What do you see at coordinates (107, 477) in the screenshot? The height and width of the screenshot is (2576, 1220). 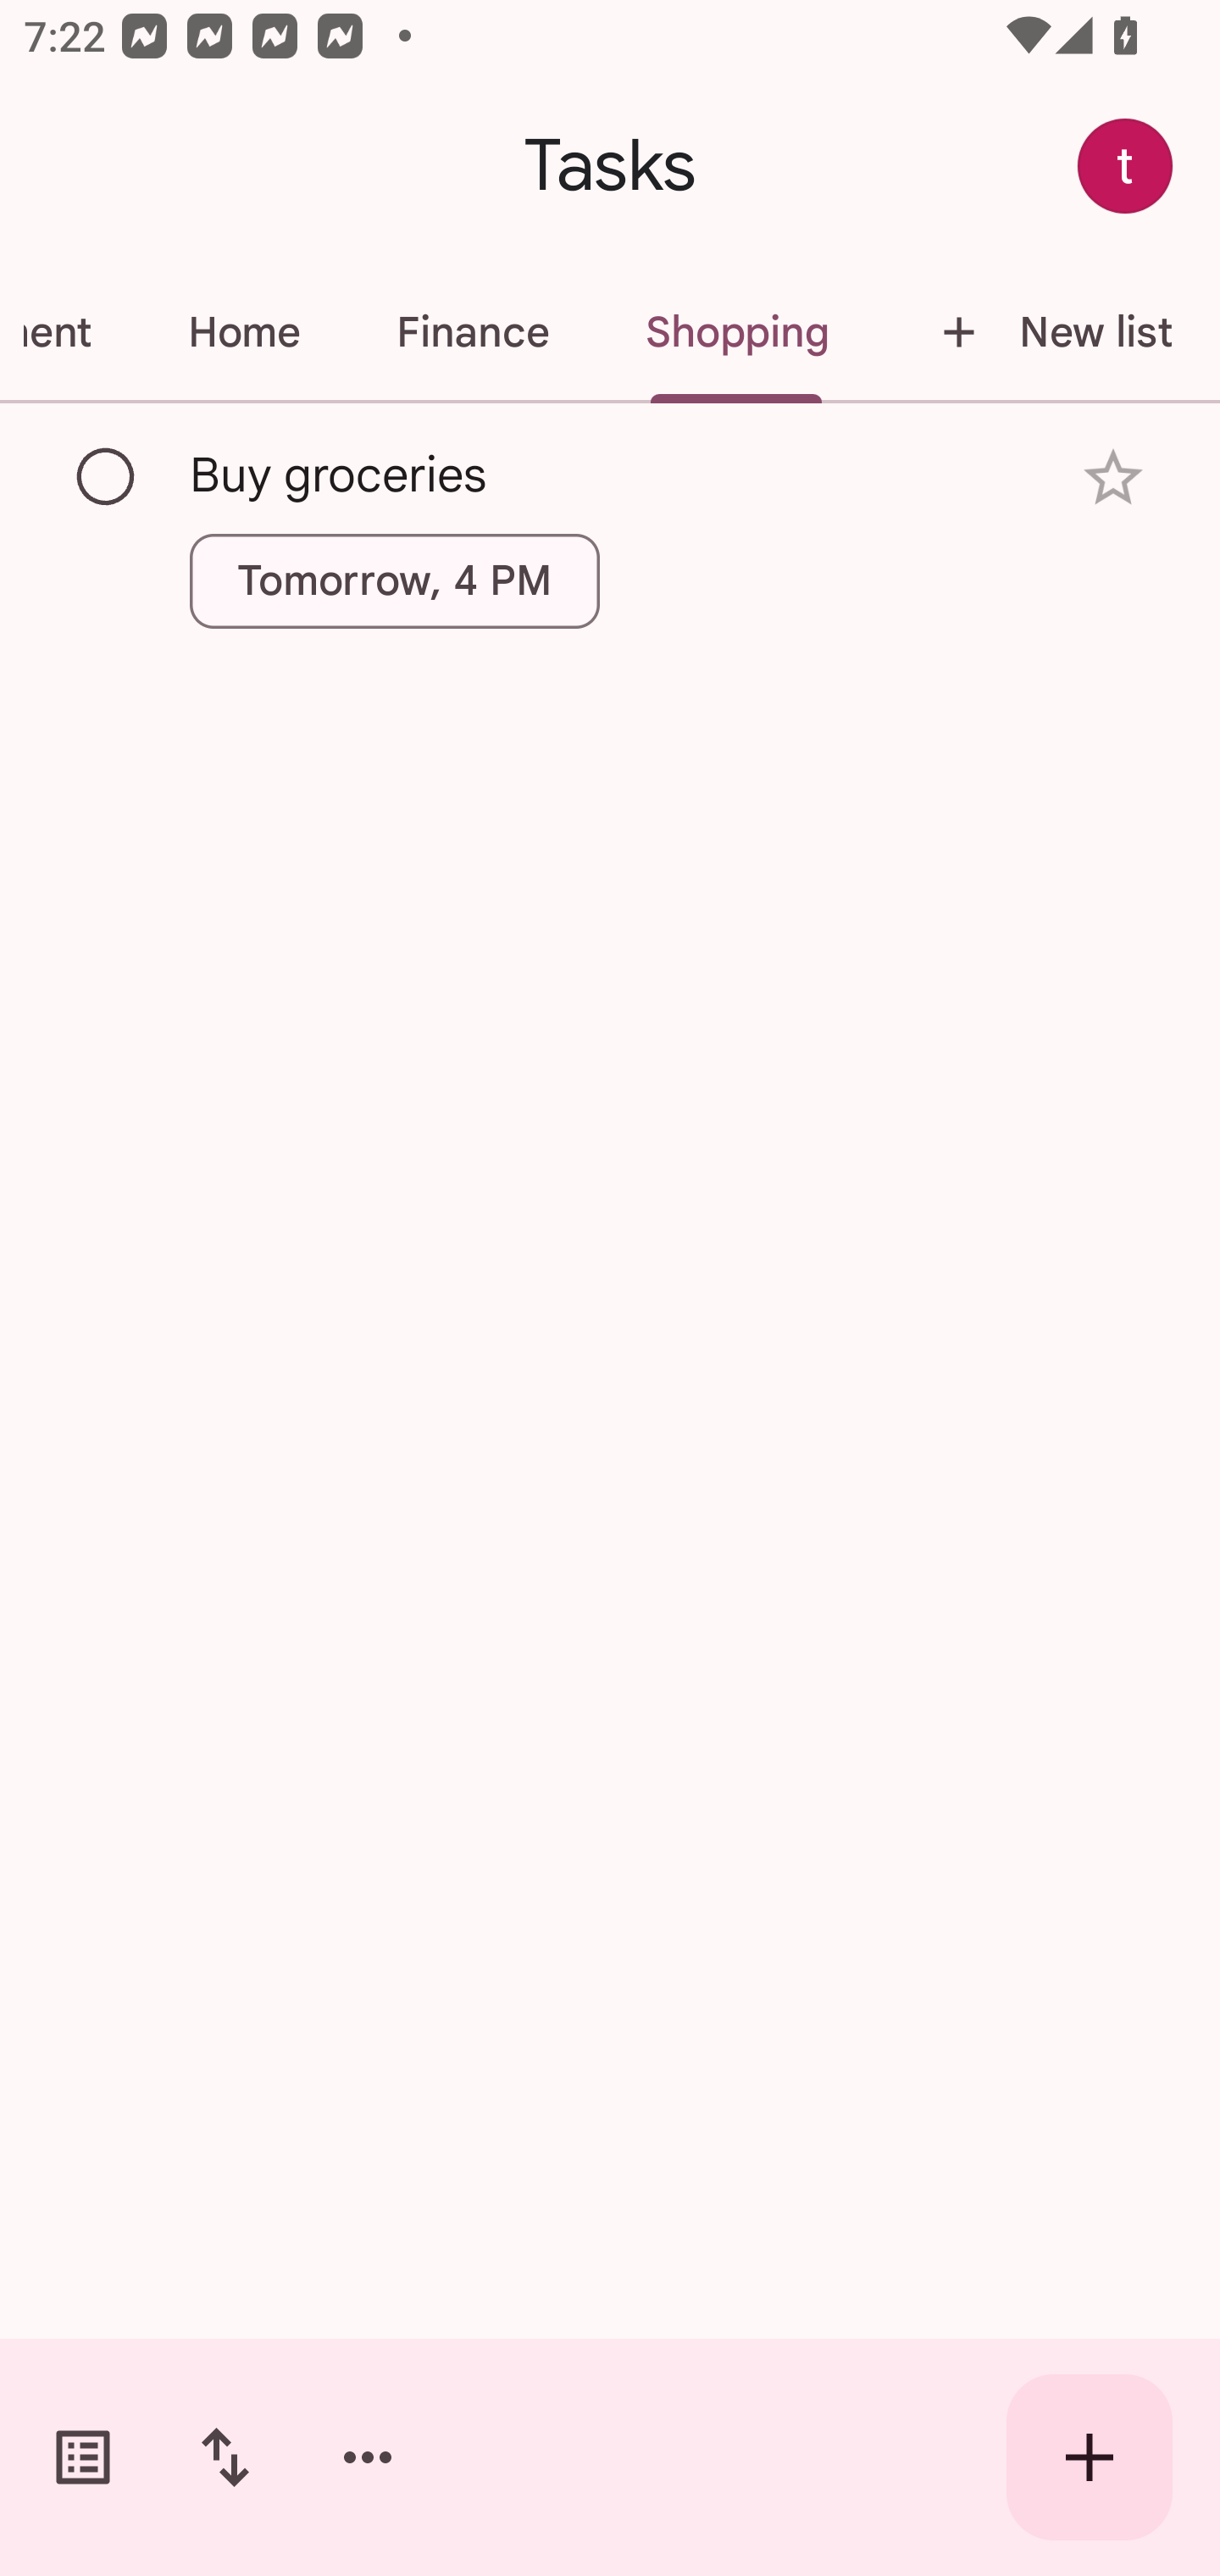 I see `Mark as complete` at bounding box center [107, 477].